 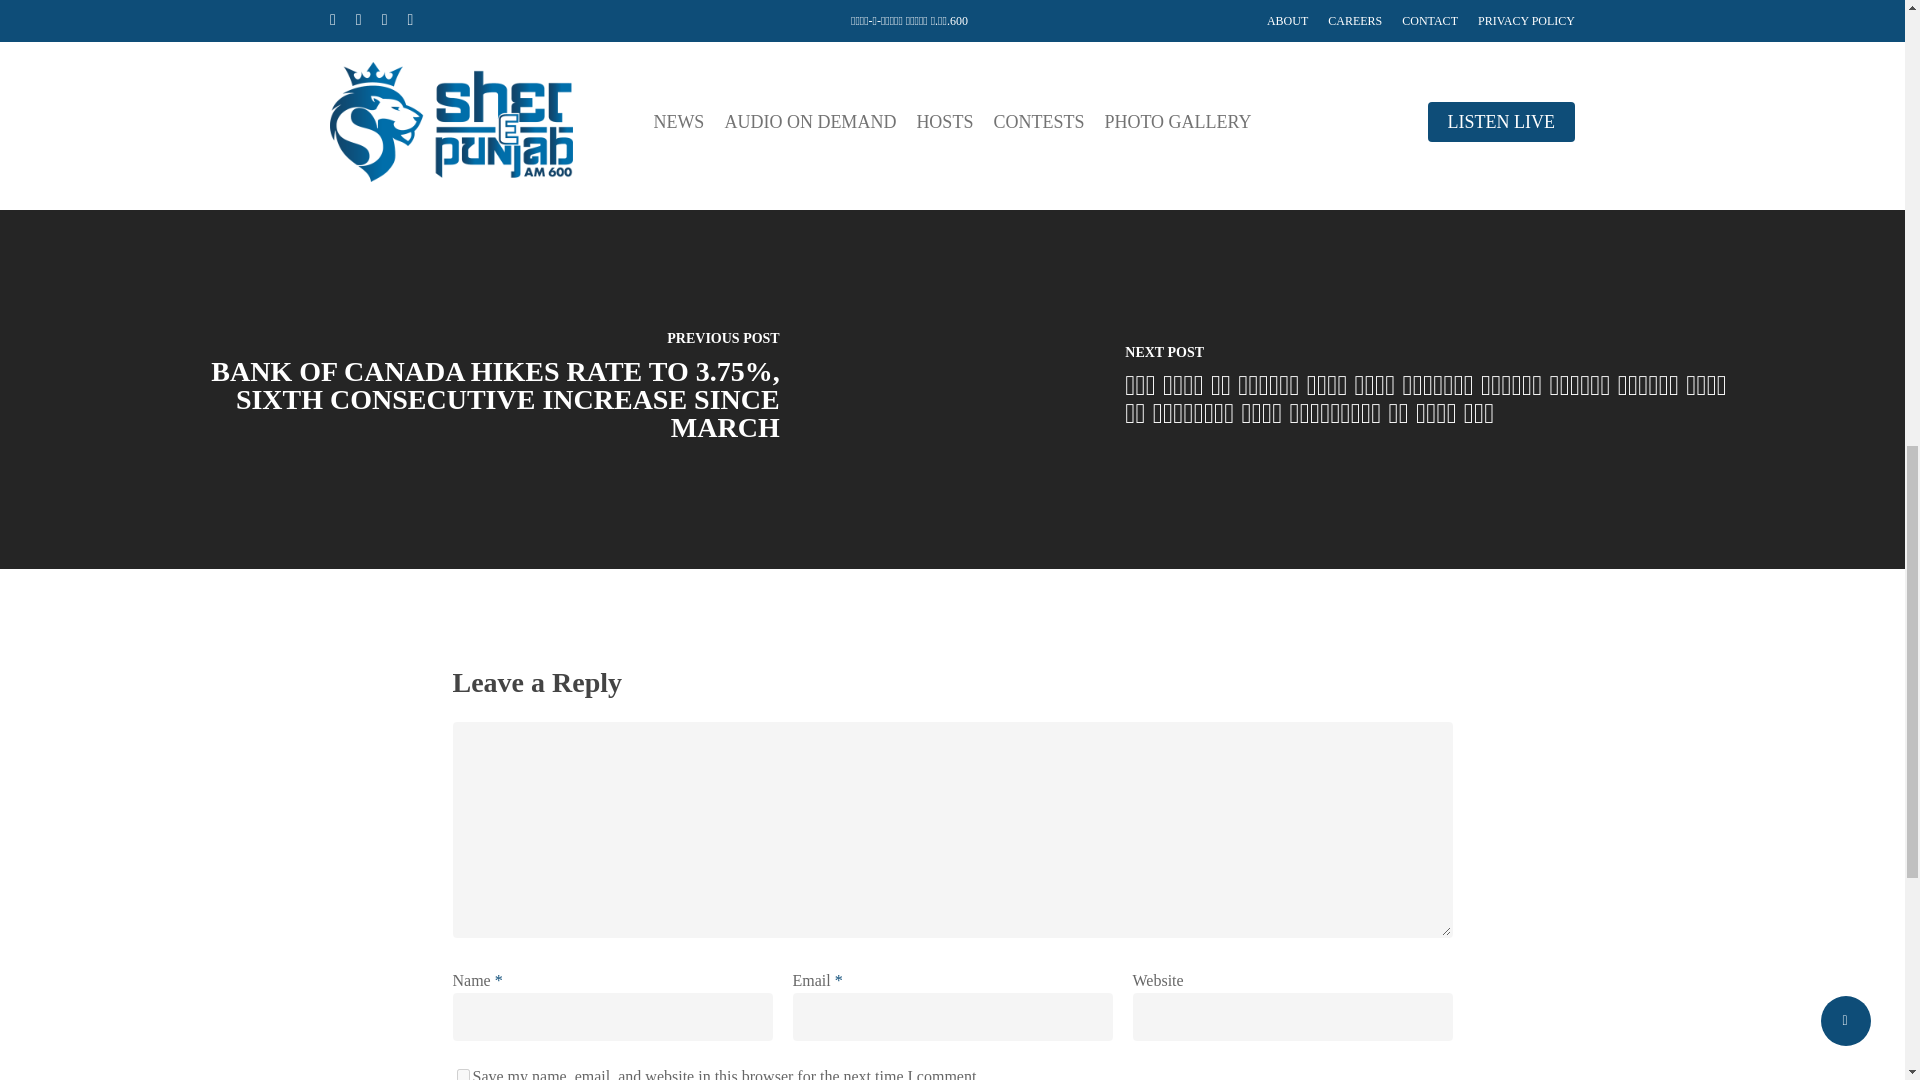 What do you see at coordinates (462, 1074) in the screenshot?
I see `yes` at bounding box center [462, 1074].